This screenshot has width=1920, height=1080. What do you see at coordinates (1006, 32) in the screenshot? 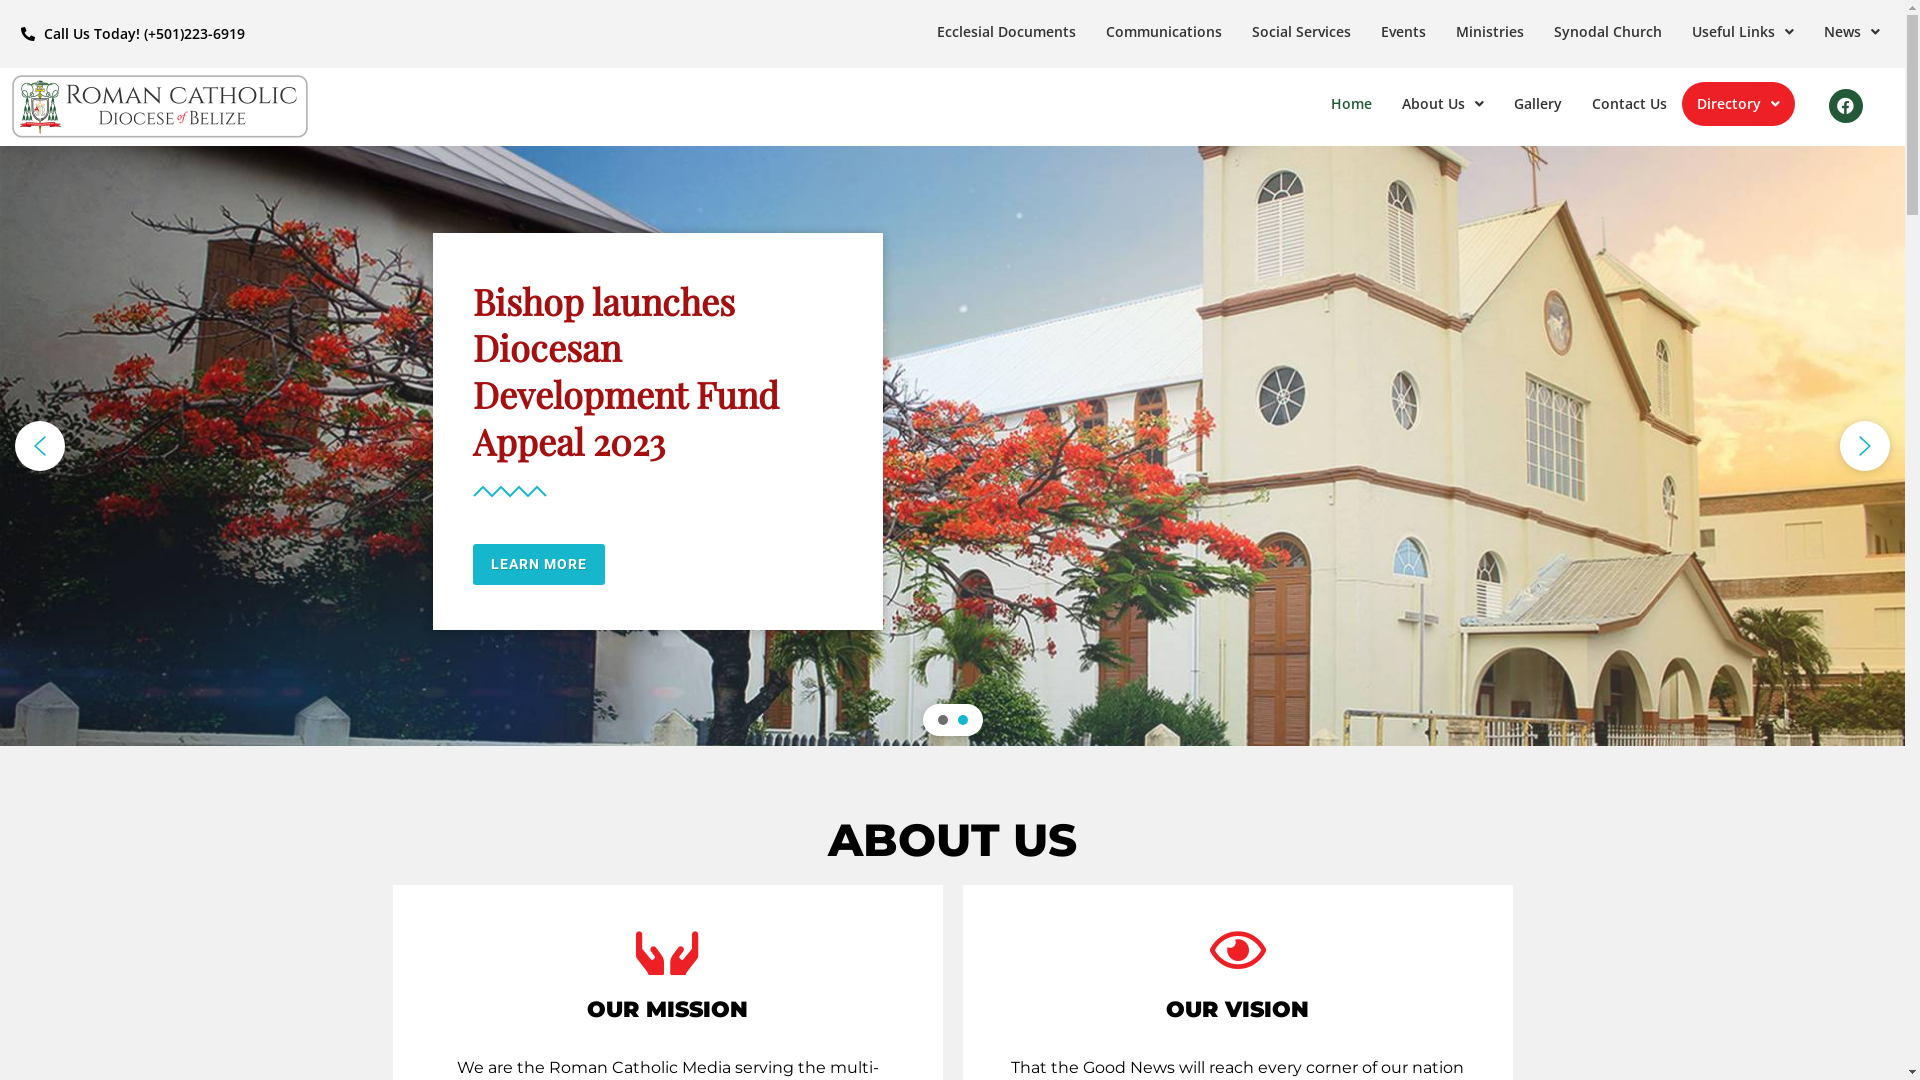
I see `Ecclesial Documents` at bounding box center [1006, 32].